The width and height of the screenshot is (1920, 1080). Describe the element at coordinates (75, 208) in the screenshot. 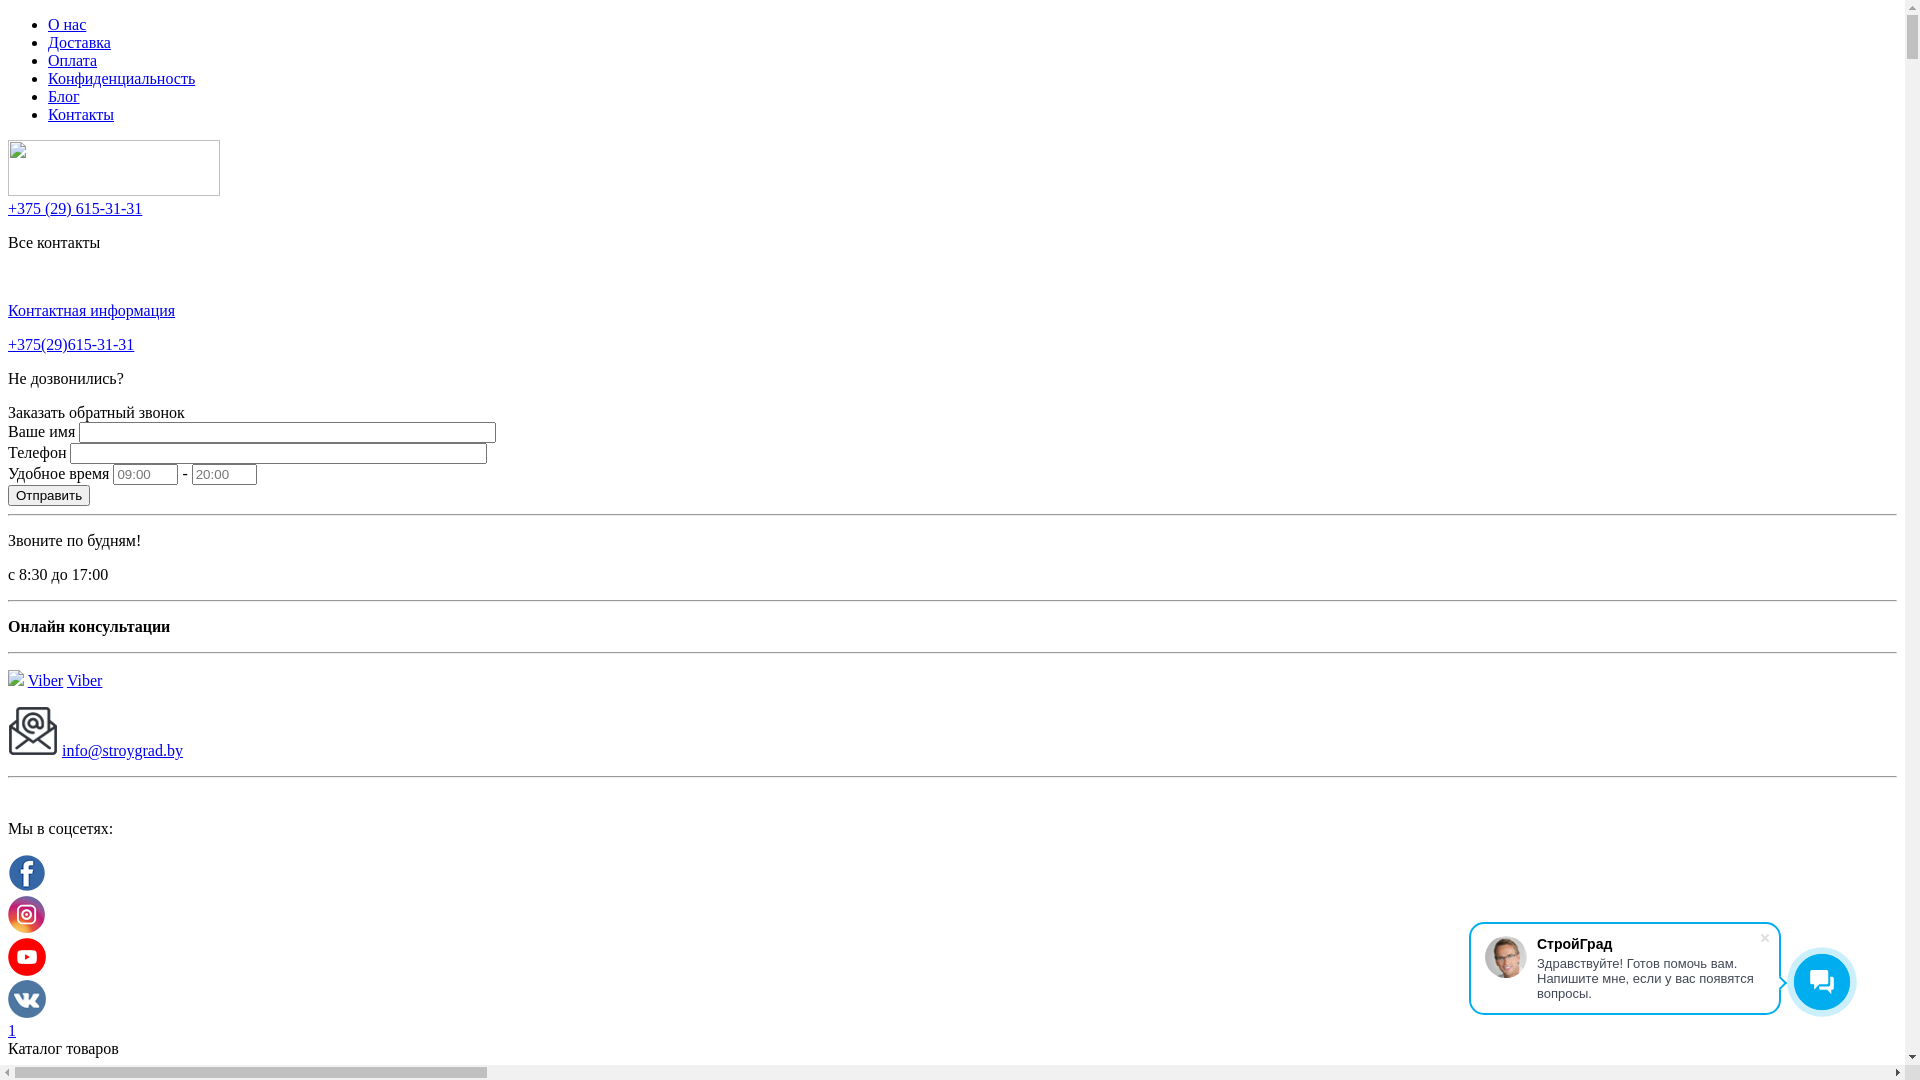

I see `+375 (29) 615-31-31` at that location.